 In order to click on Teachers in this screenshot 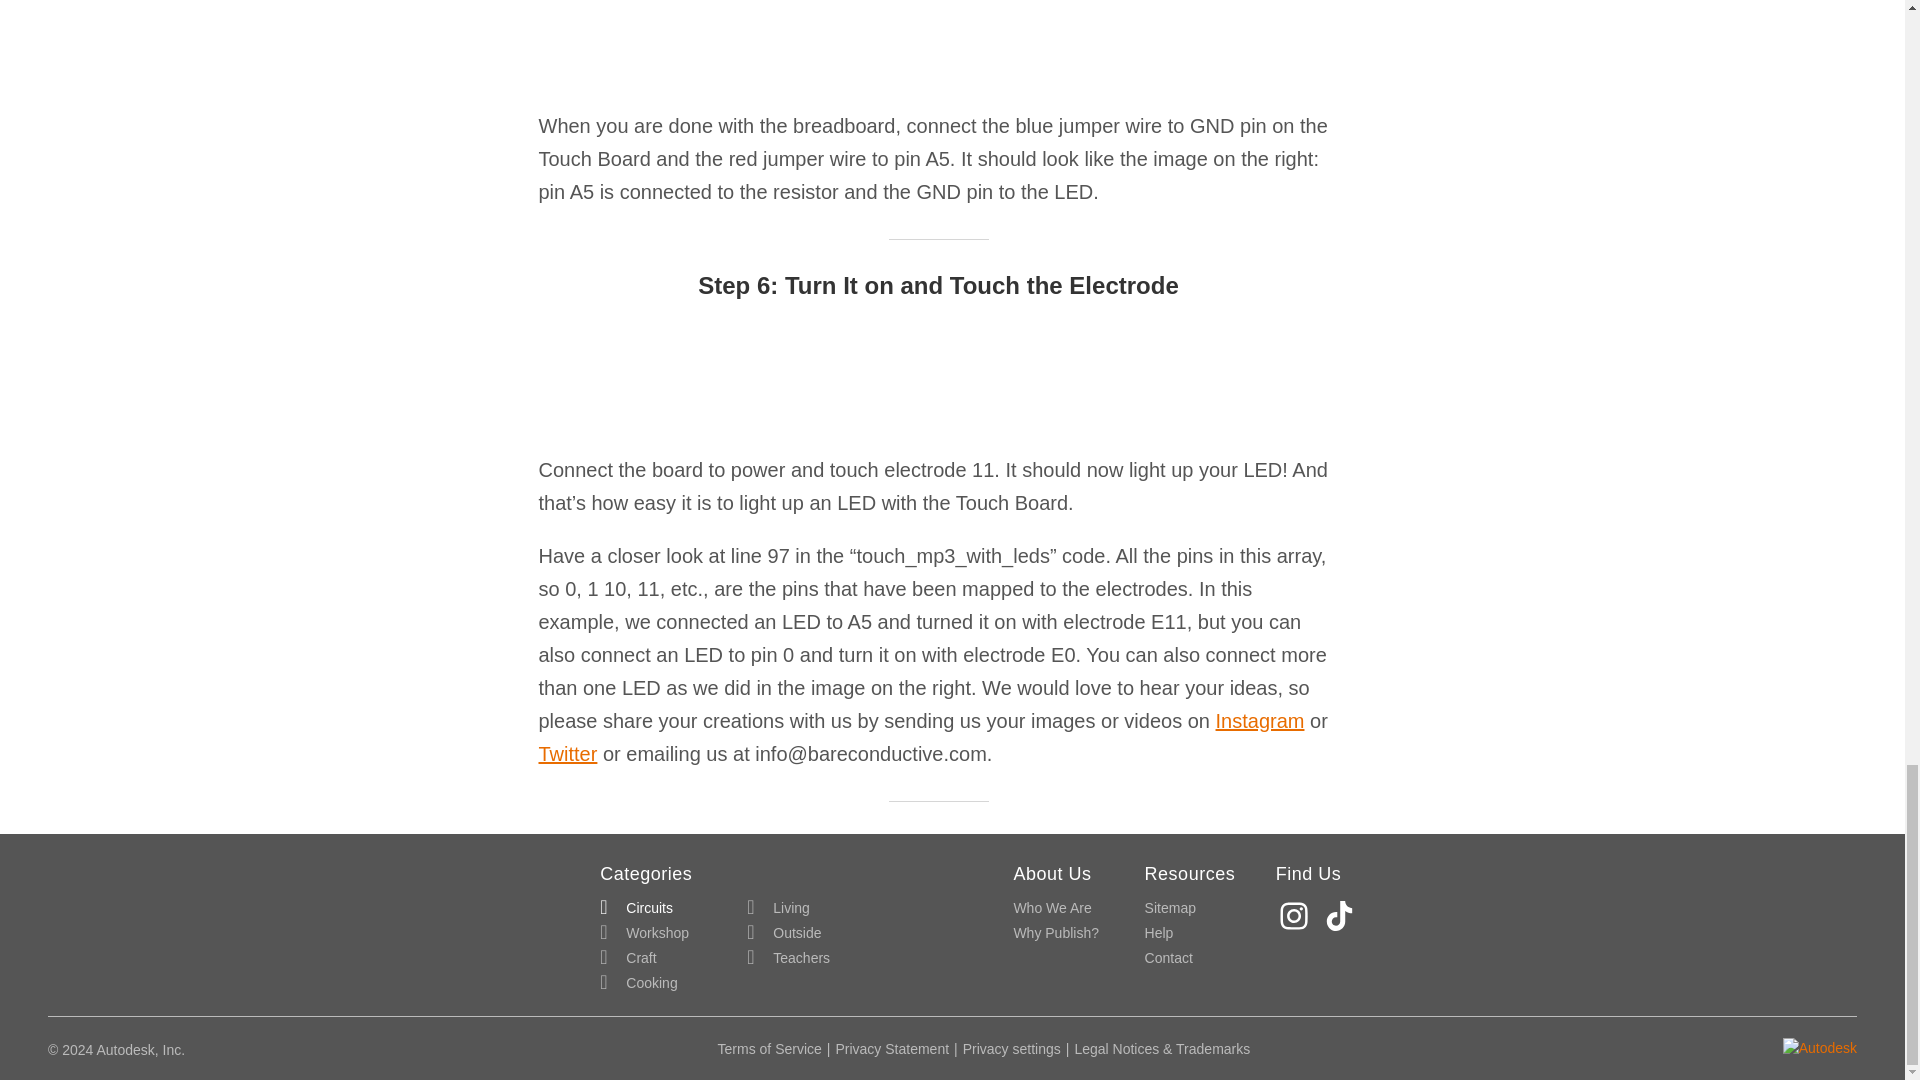, I will do `click(788, 958)`.